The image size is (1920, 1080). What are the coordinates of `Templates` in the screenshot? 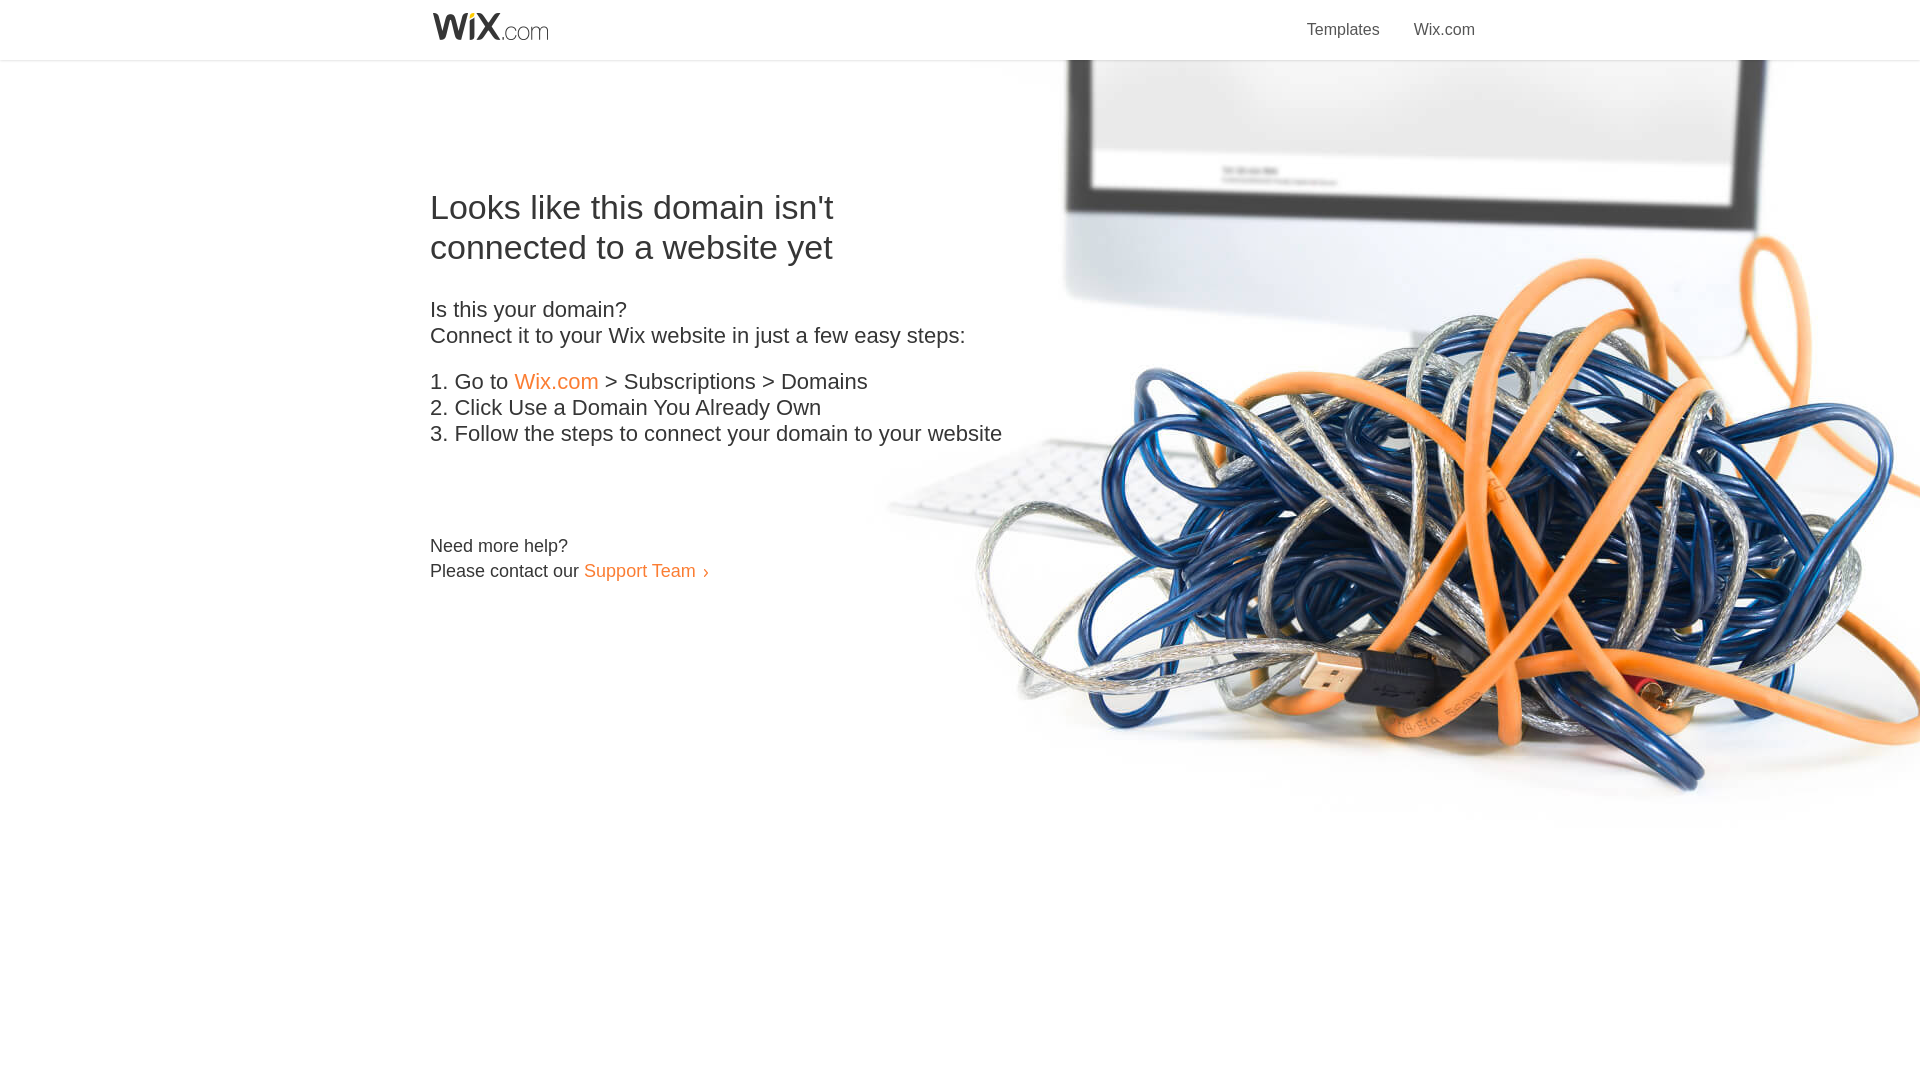 It's located at (1344, 18).